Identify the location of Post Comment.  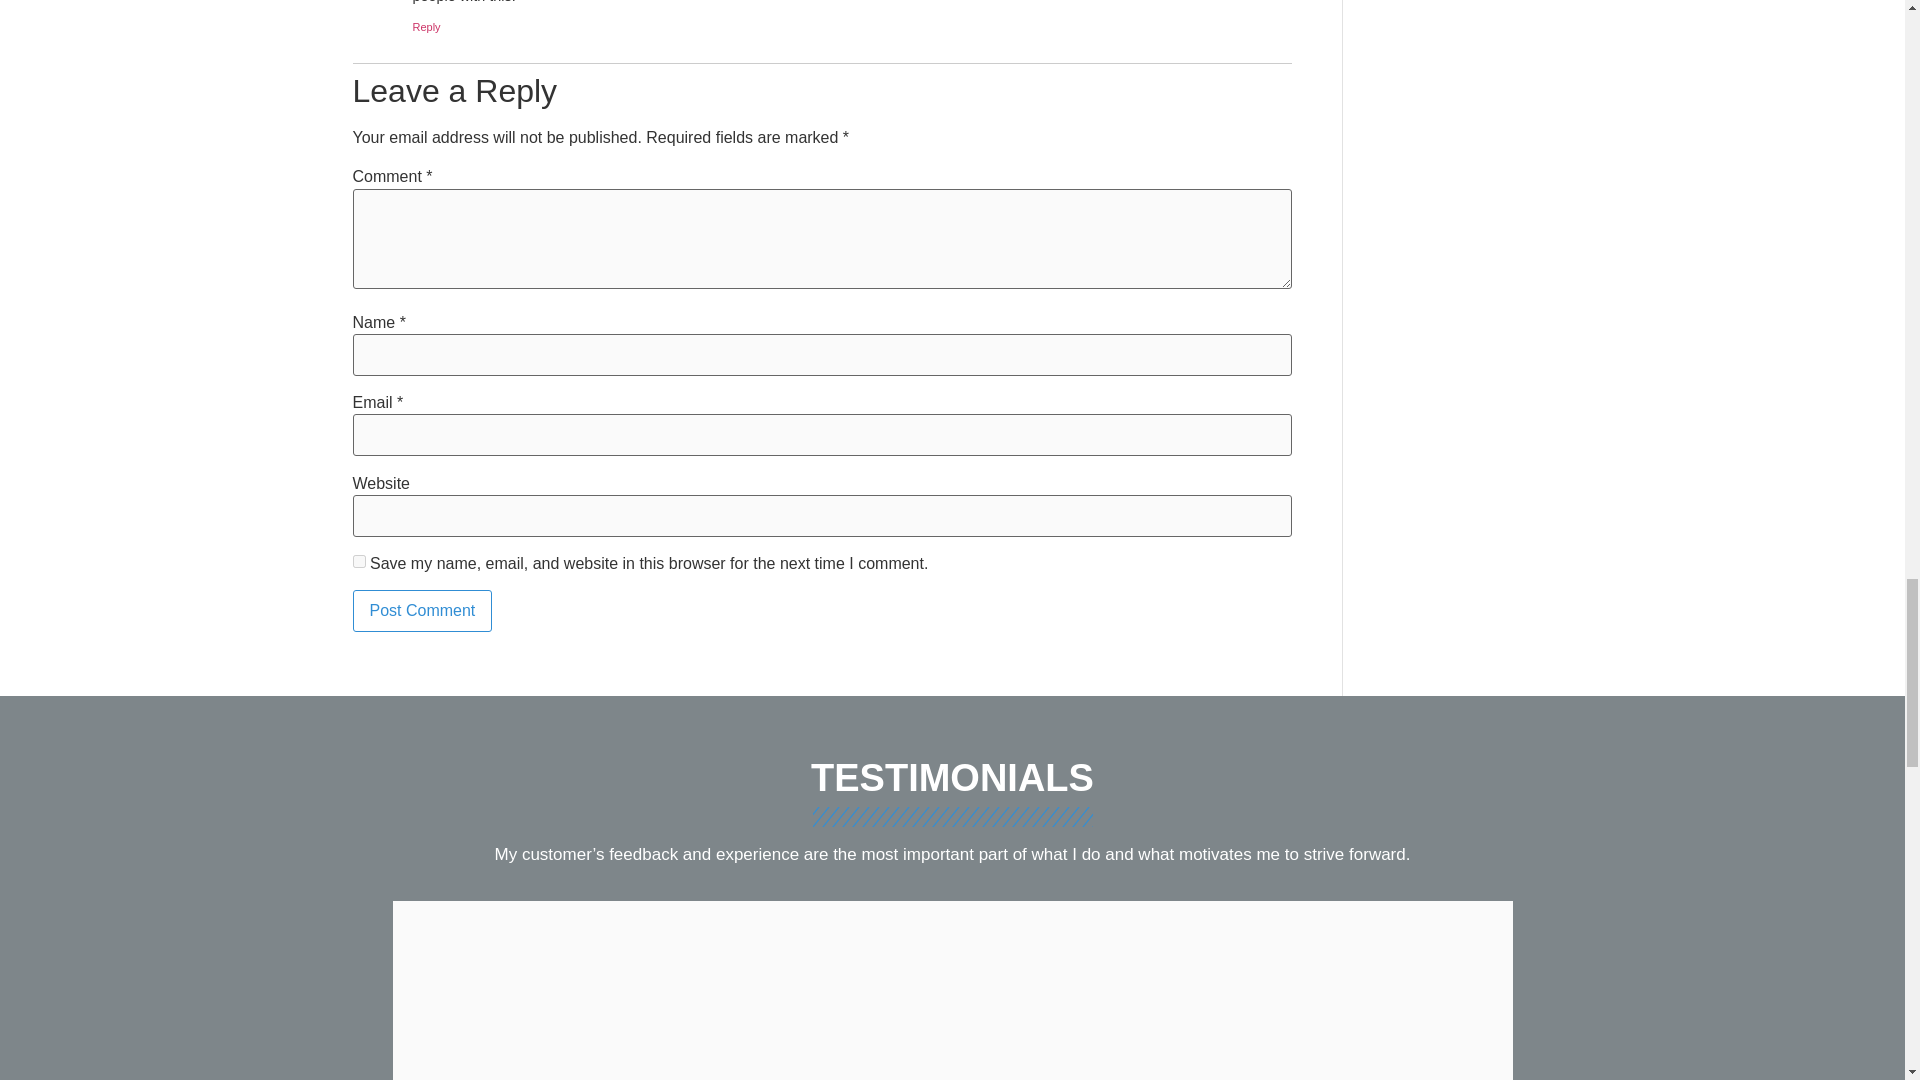
(421, 610).